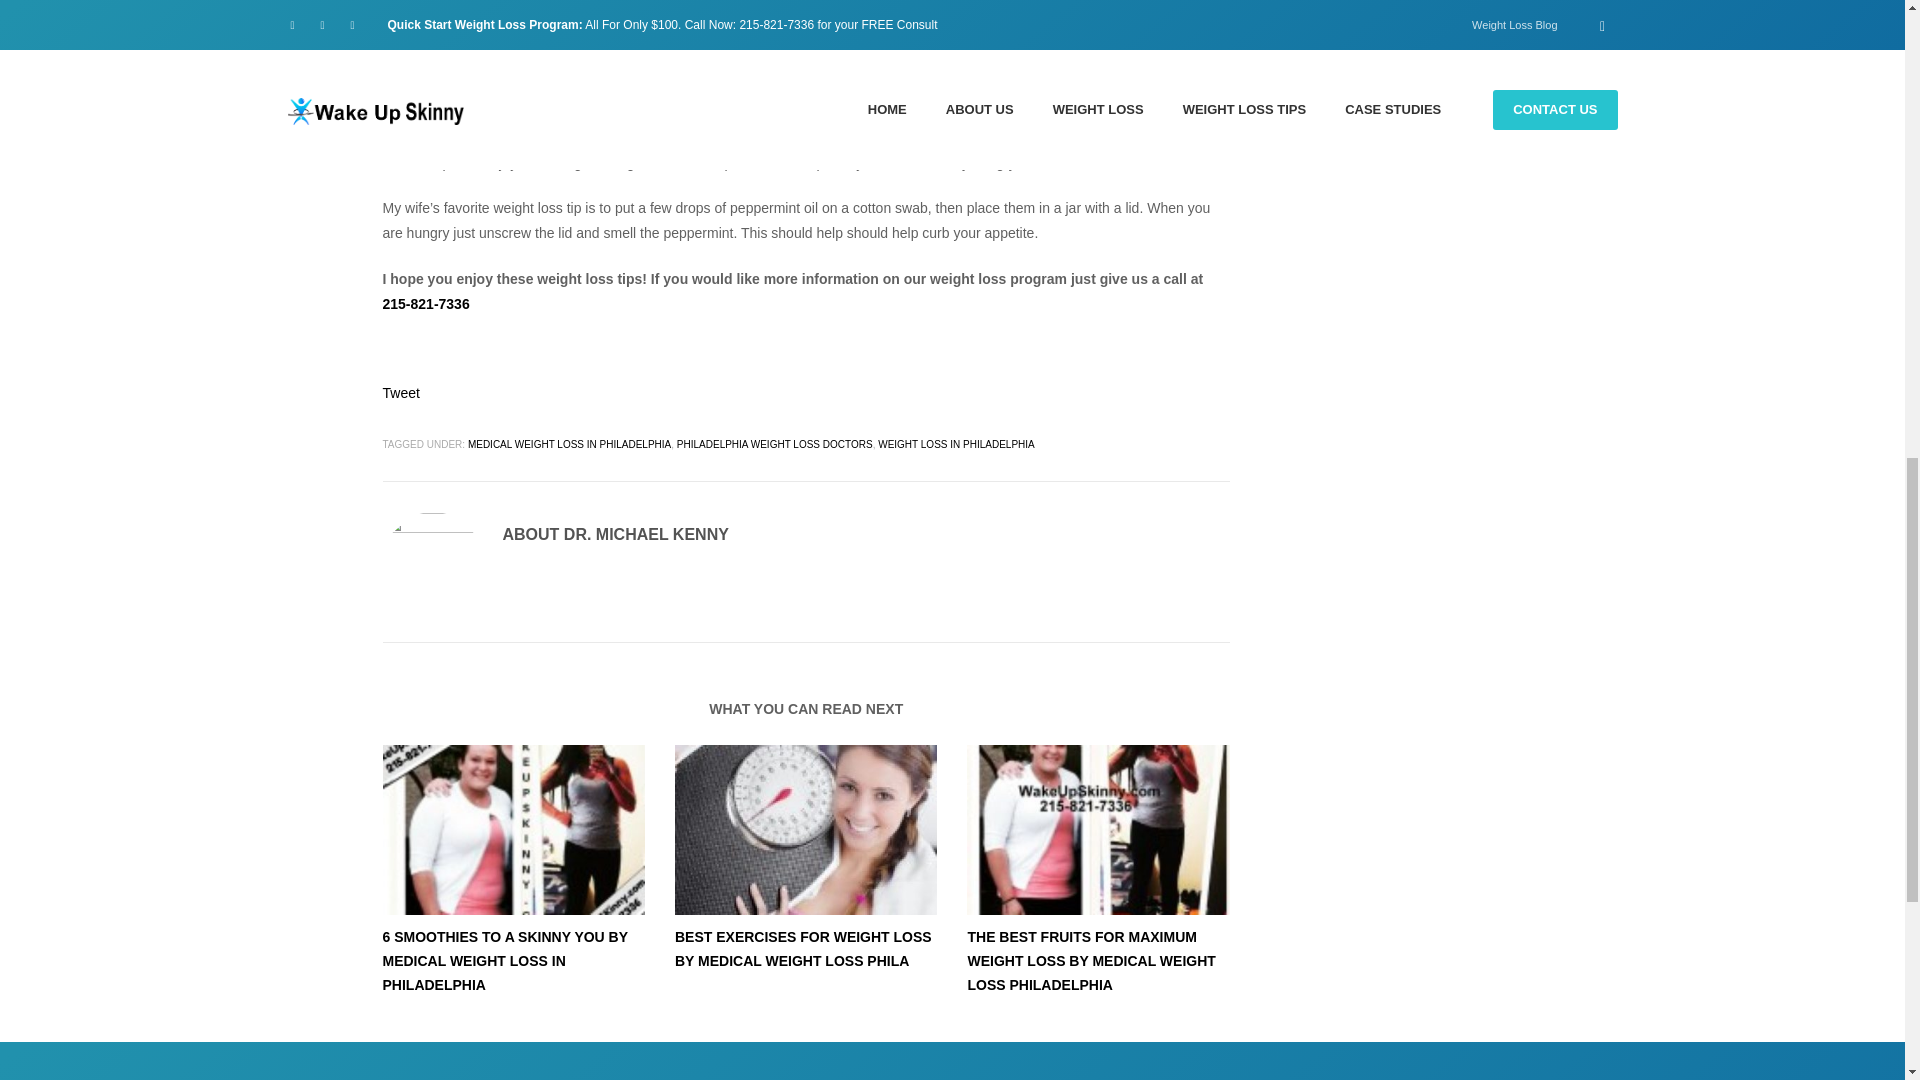 This screenshot has height=1080, width=1920. What do you see at coordinates (512, 830) in the screenshot?
I see `medical weight loss philadelphia` at bounding box center [512, 830].